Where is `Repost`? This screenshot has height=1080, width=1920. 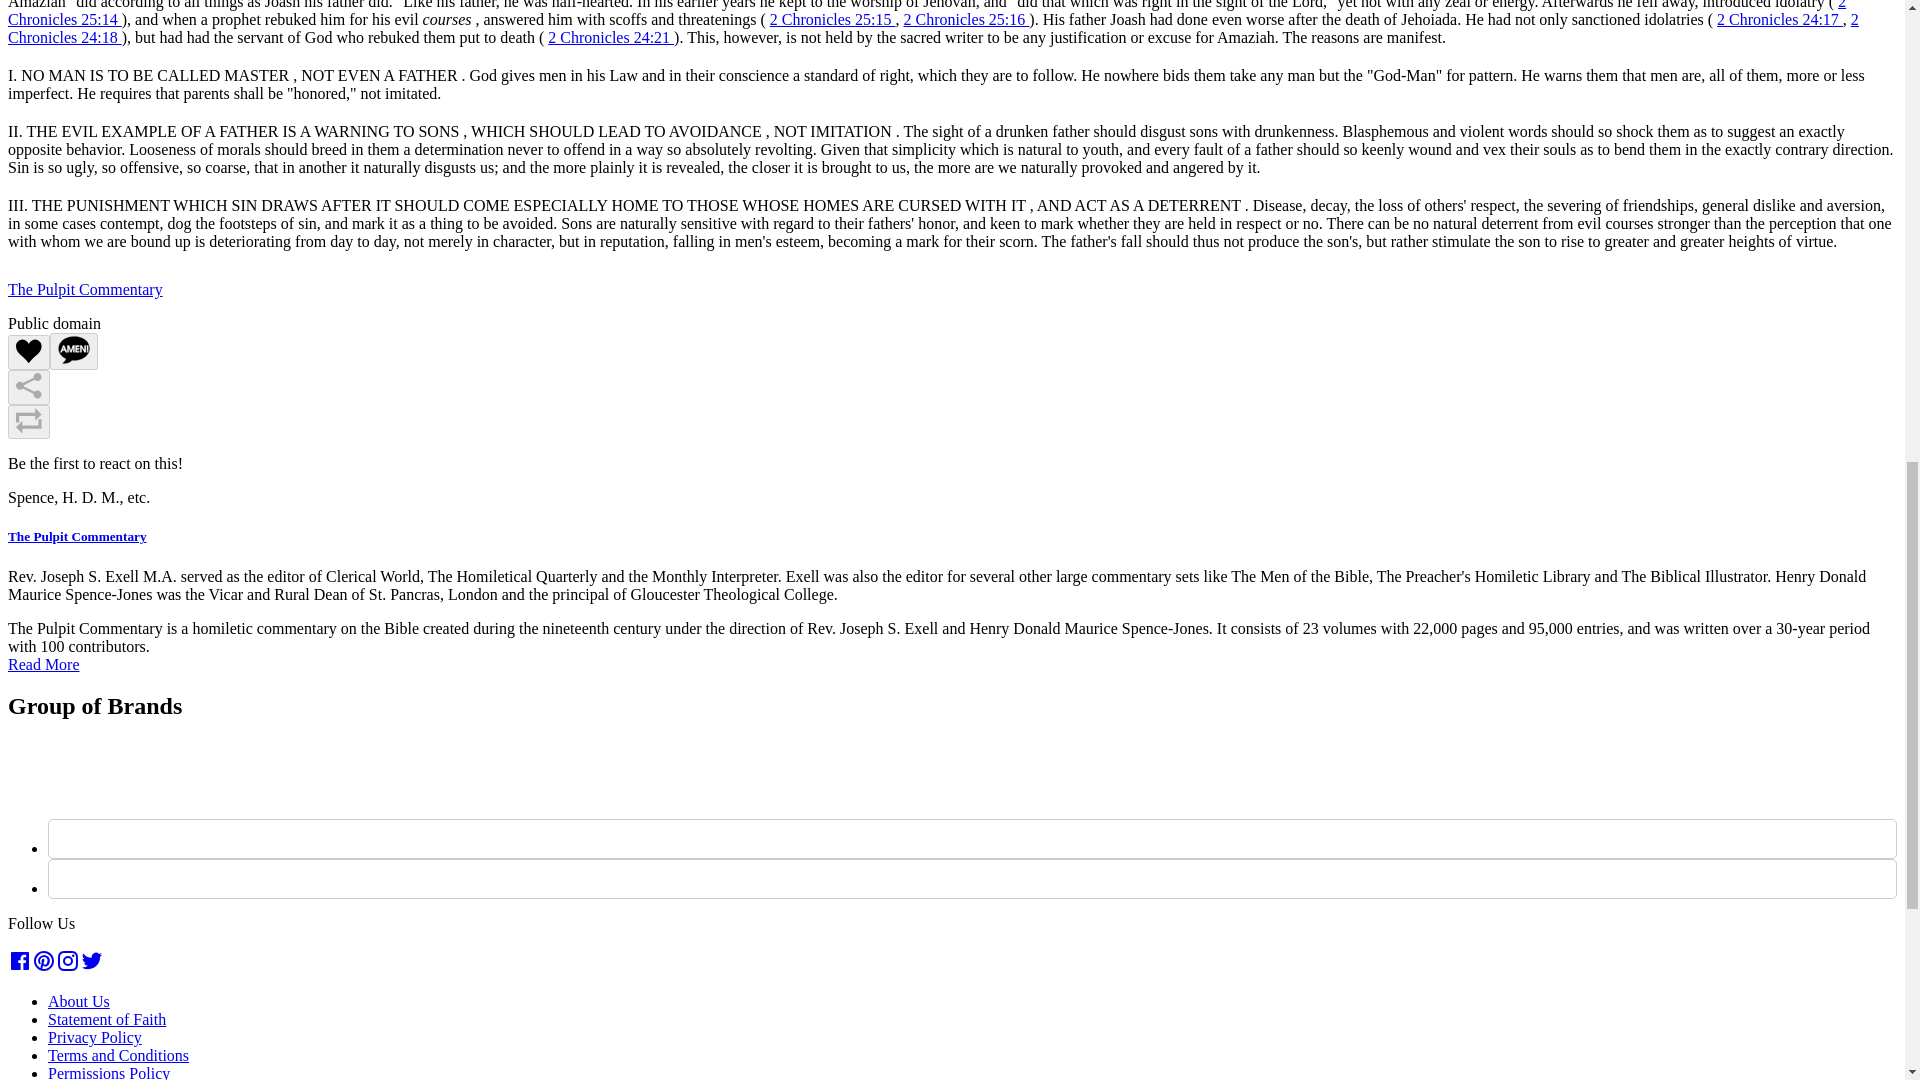
Repost is located at coordinates (28, 422).